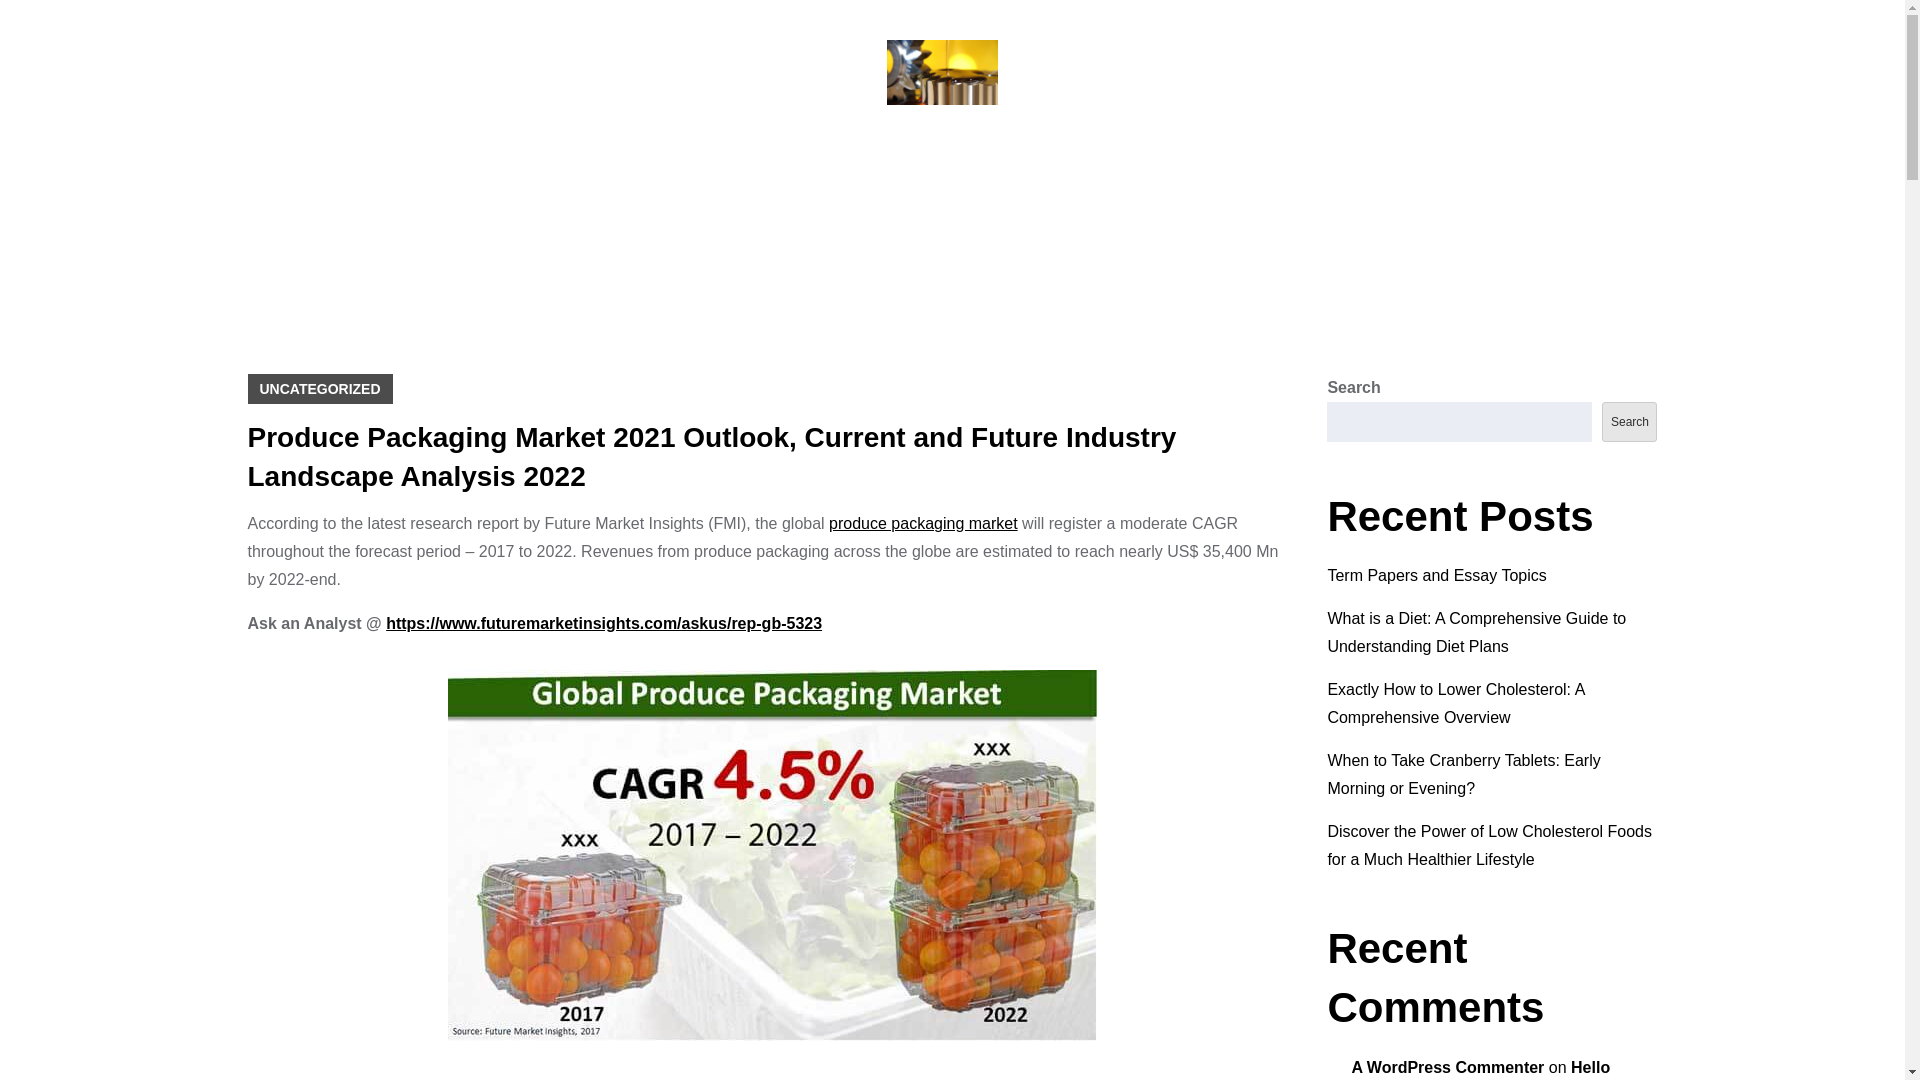 The height and width of the screenshot is (1080, 1920). I want to click on Exactly How to Lower Cholesterol: A Comprehensive Overview, so click(1455, 703).